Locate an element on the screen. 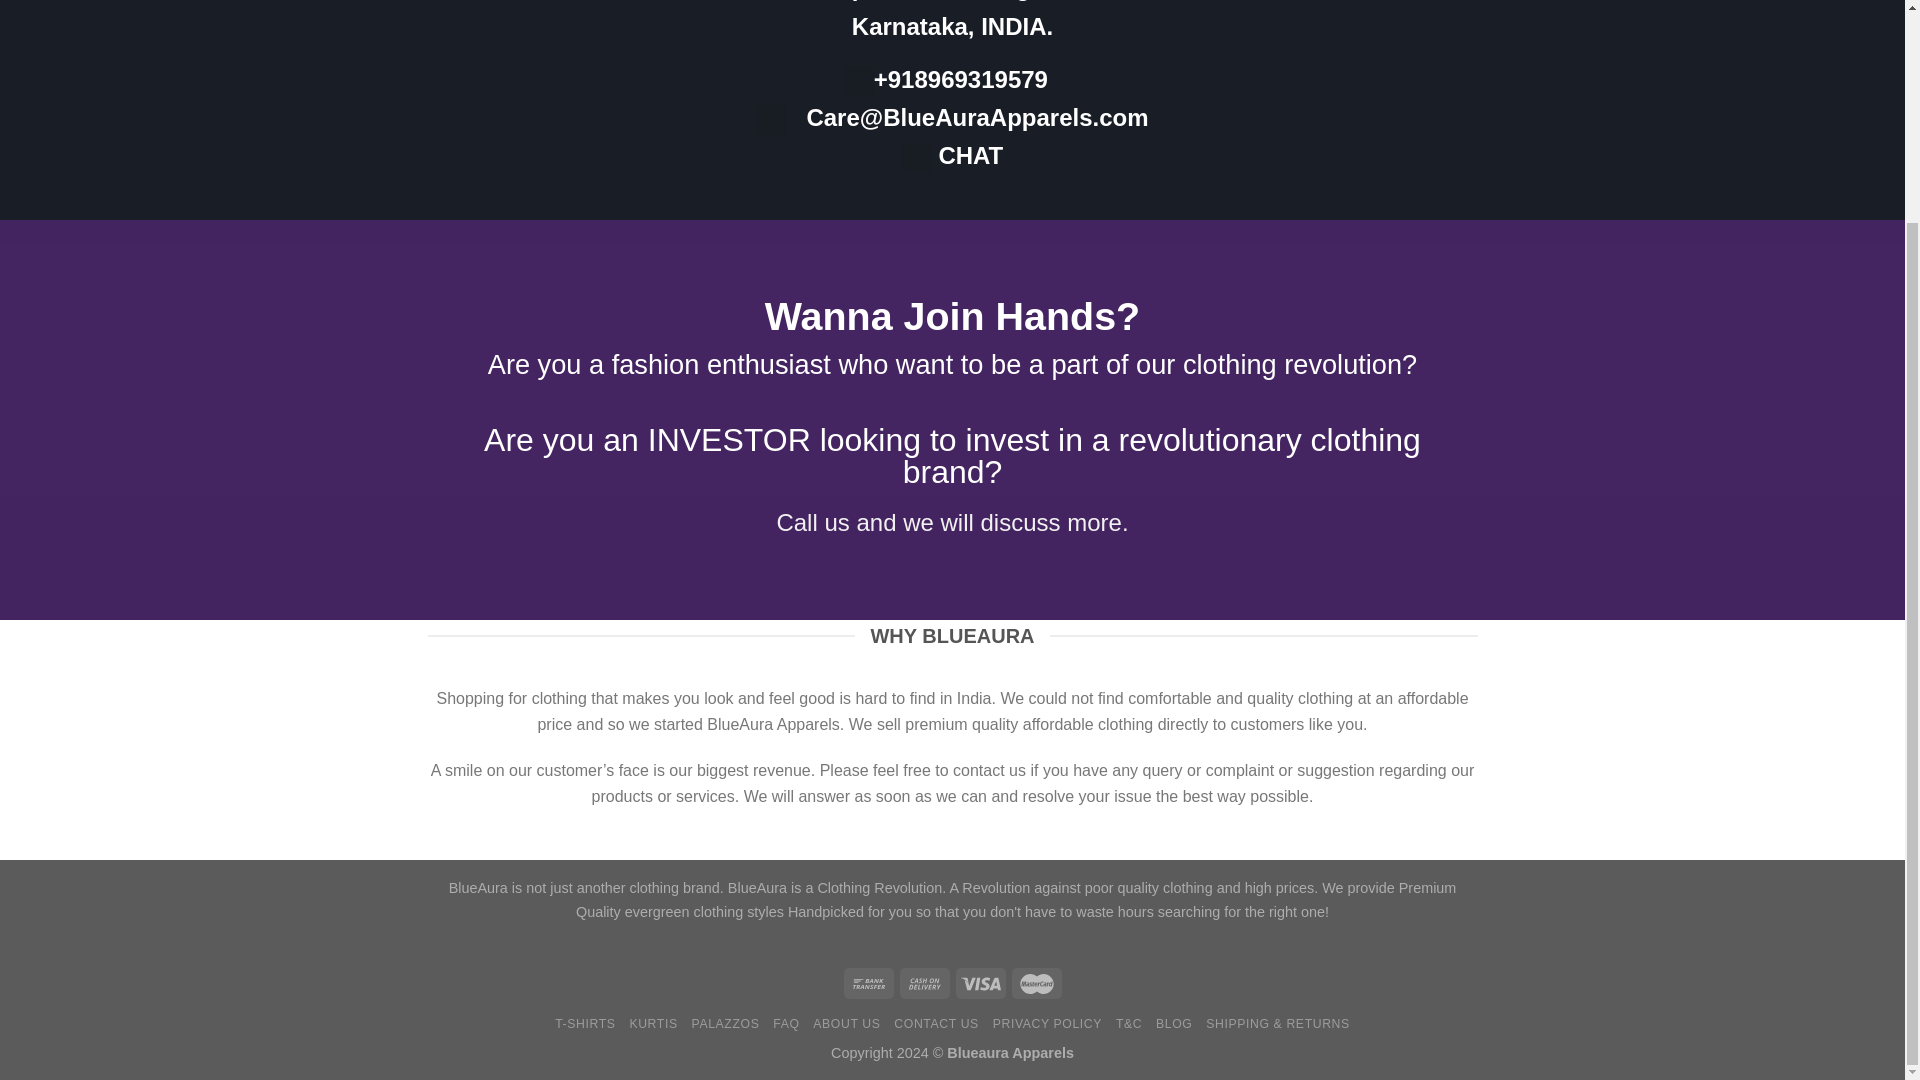 This screenshot has height=1080, width=1920. CHAT is located at coordinates (970, 154).